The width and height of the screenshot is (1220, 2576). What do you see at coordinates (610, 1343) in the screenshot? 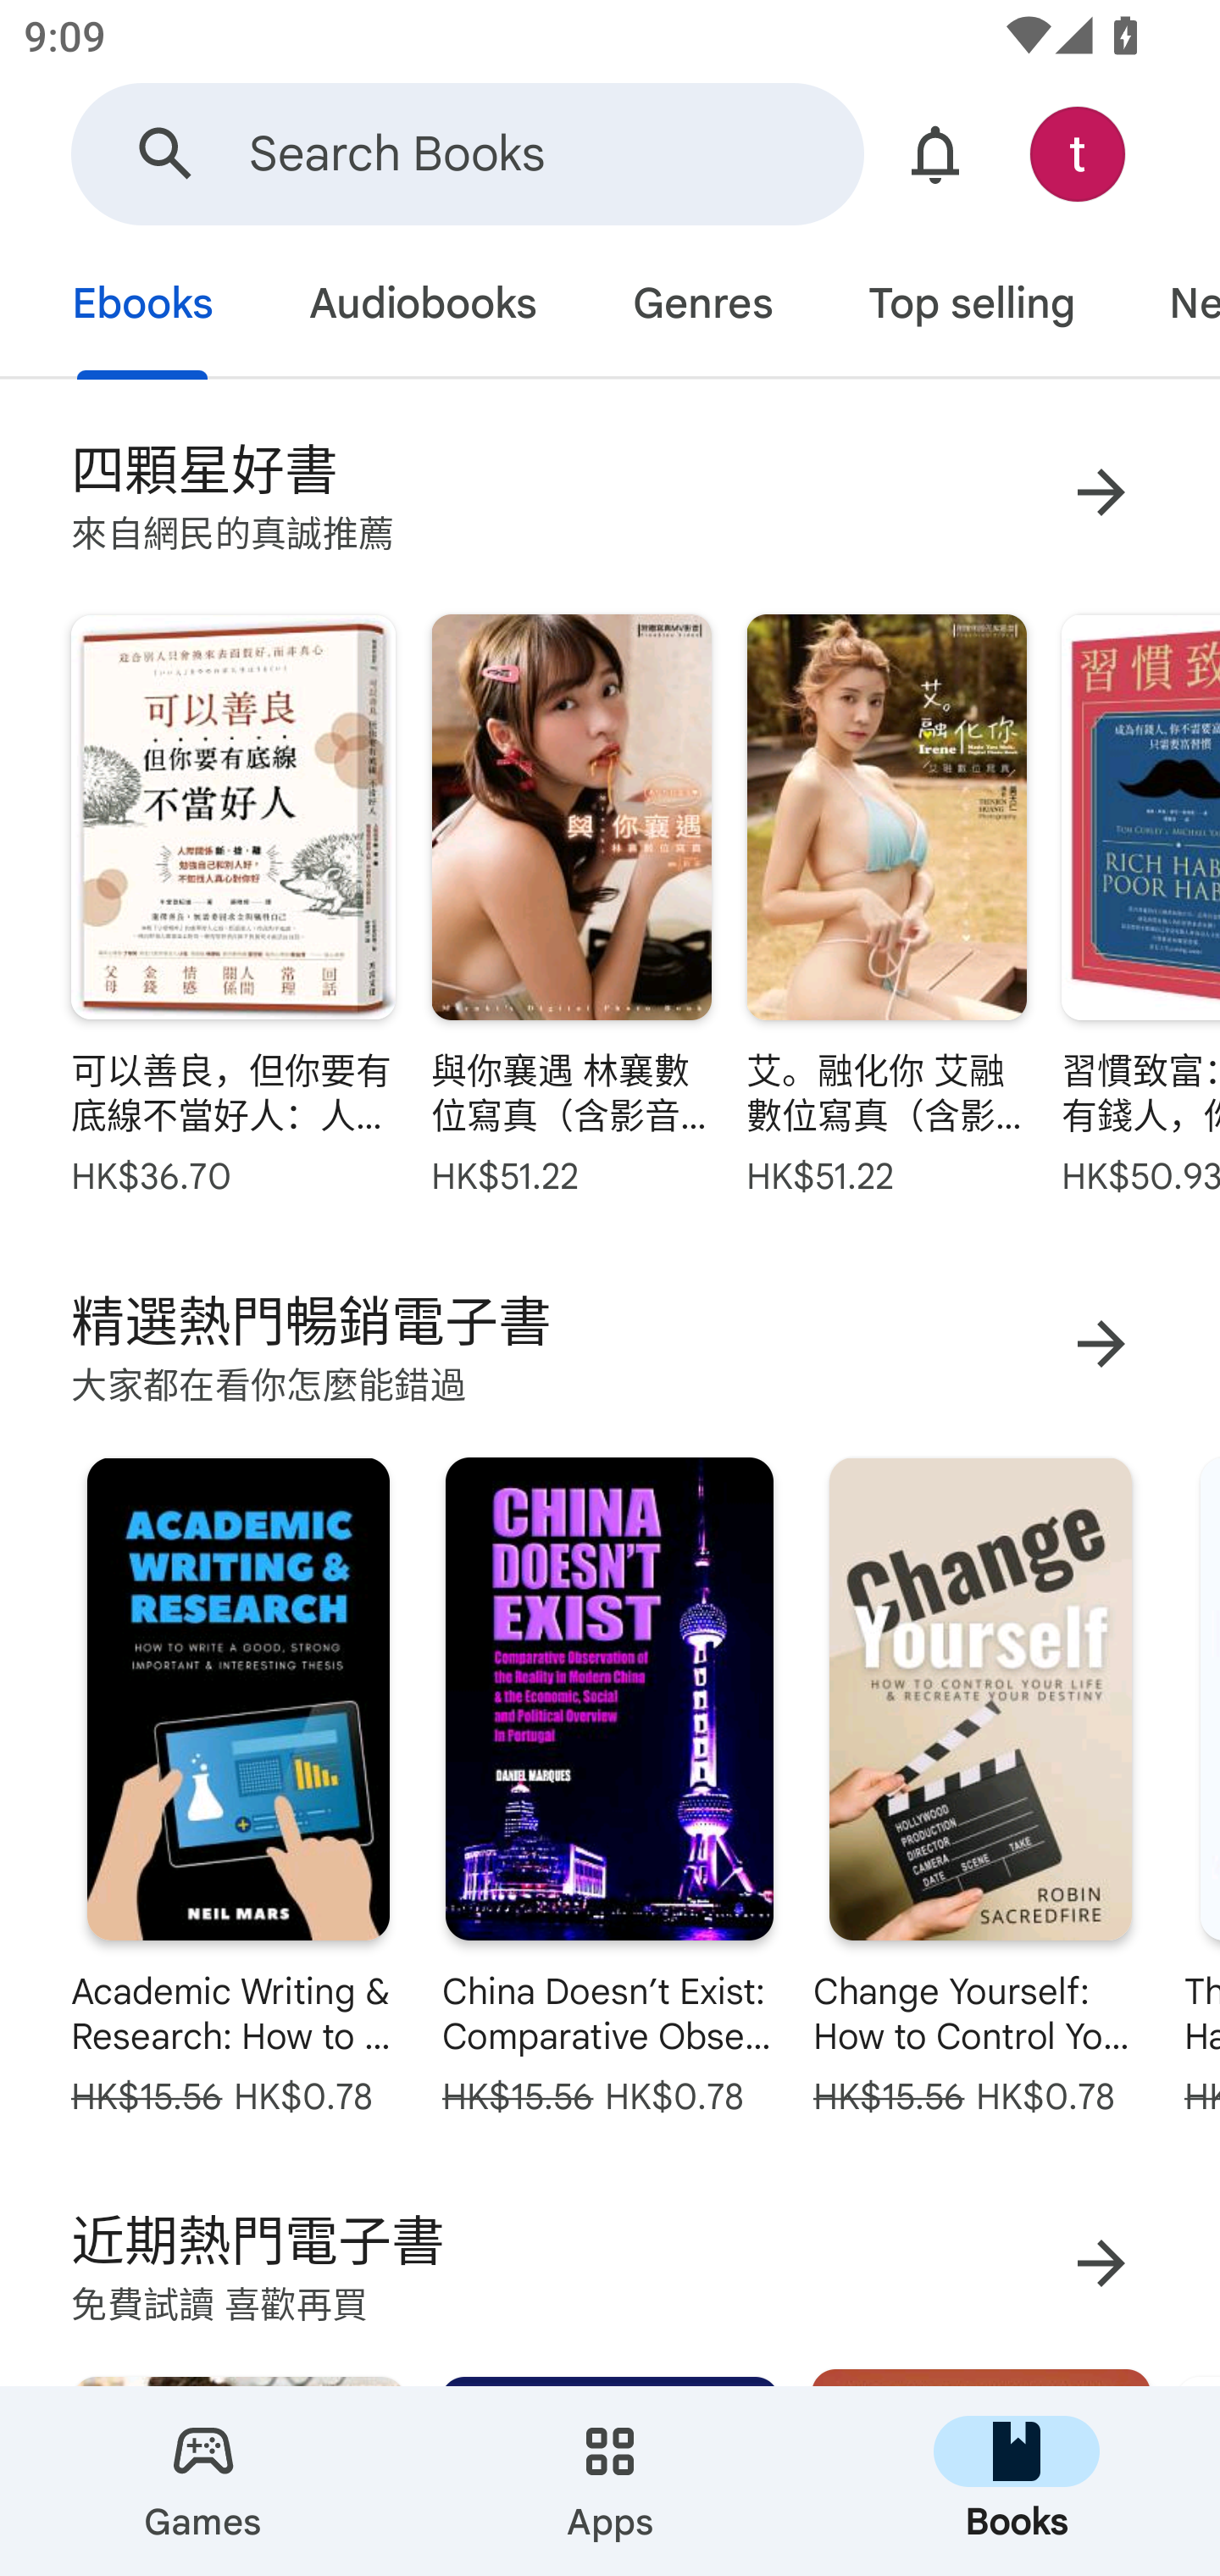
I see `精選熱門暢銷電子書 大家都在看你怎麼能錯過 More results for 精選熱門暢銷電子書` at bounding box center [610, 1343].